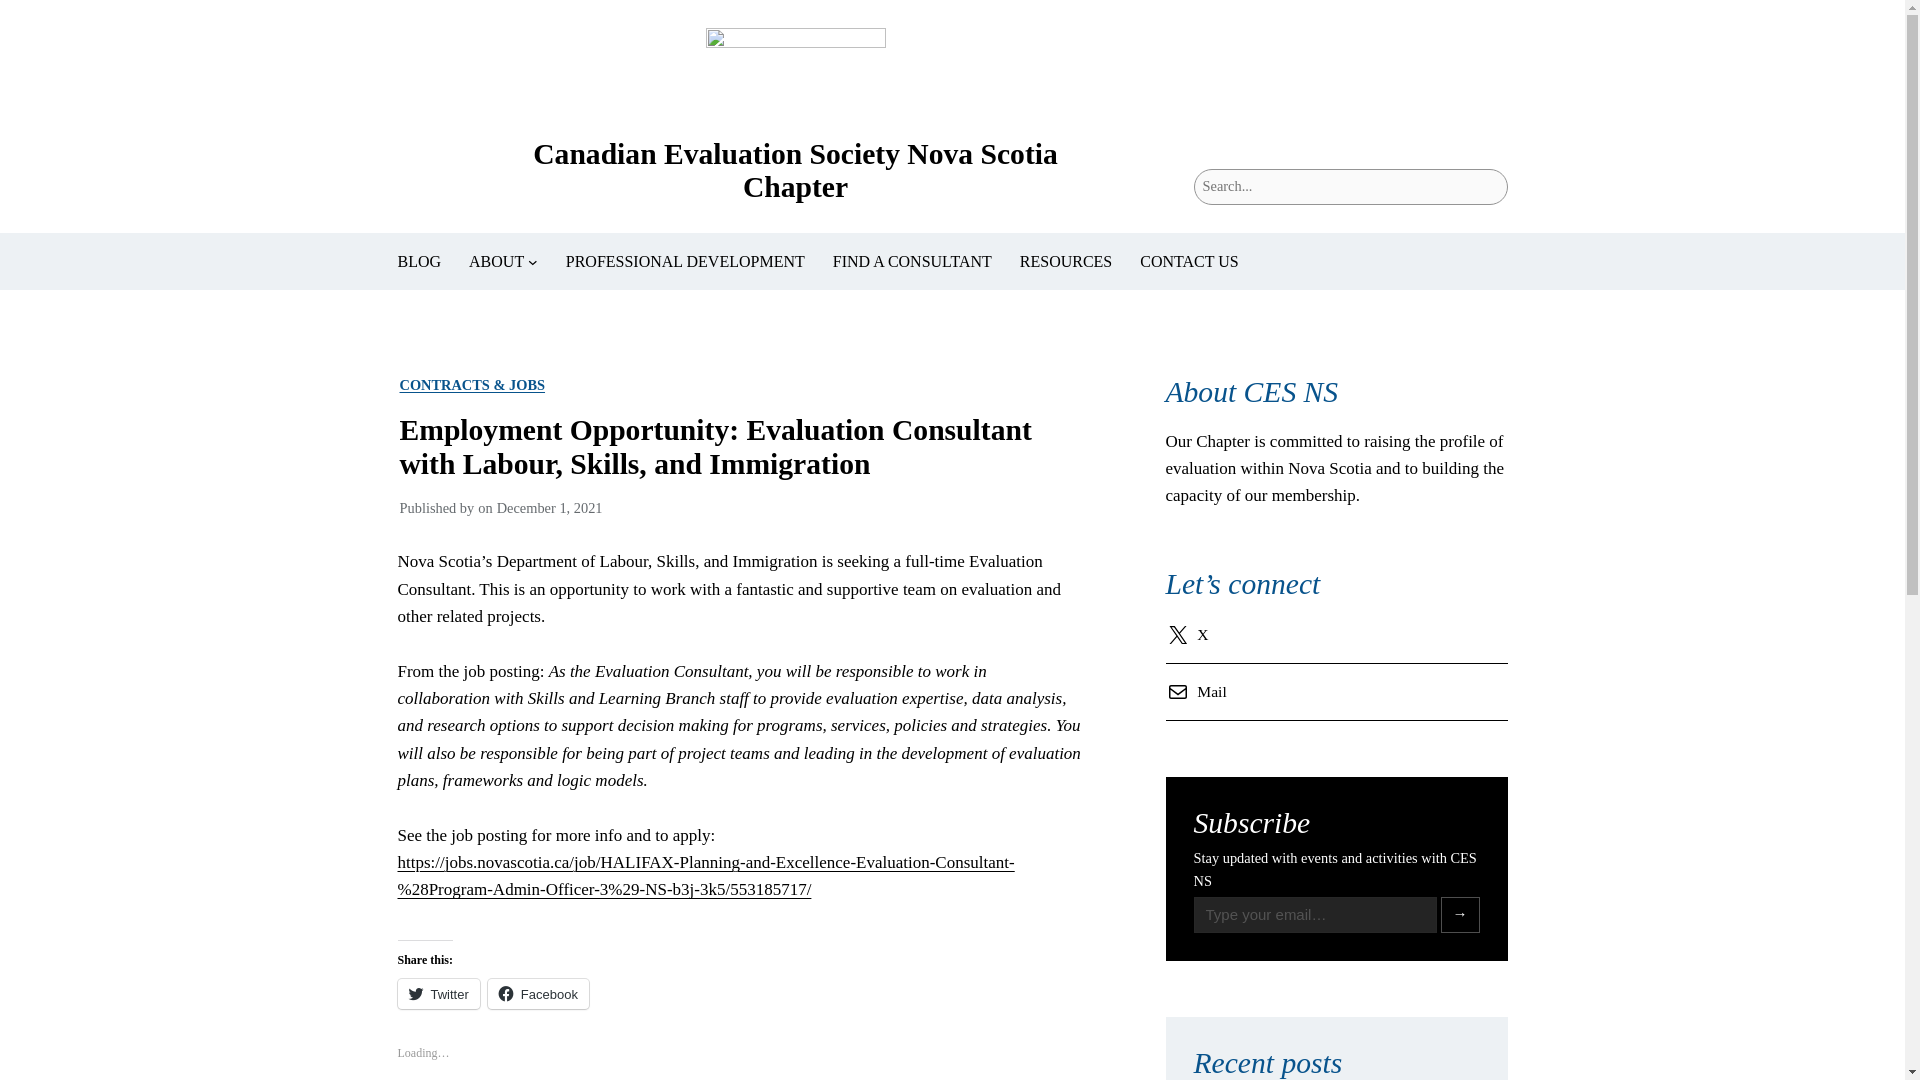  What do you see at coordinates (538, 993) in the screenshot?
I see `Facebook` at bounding box center [538, 993].